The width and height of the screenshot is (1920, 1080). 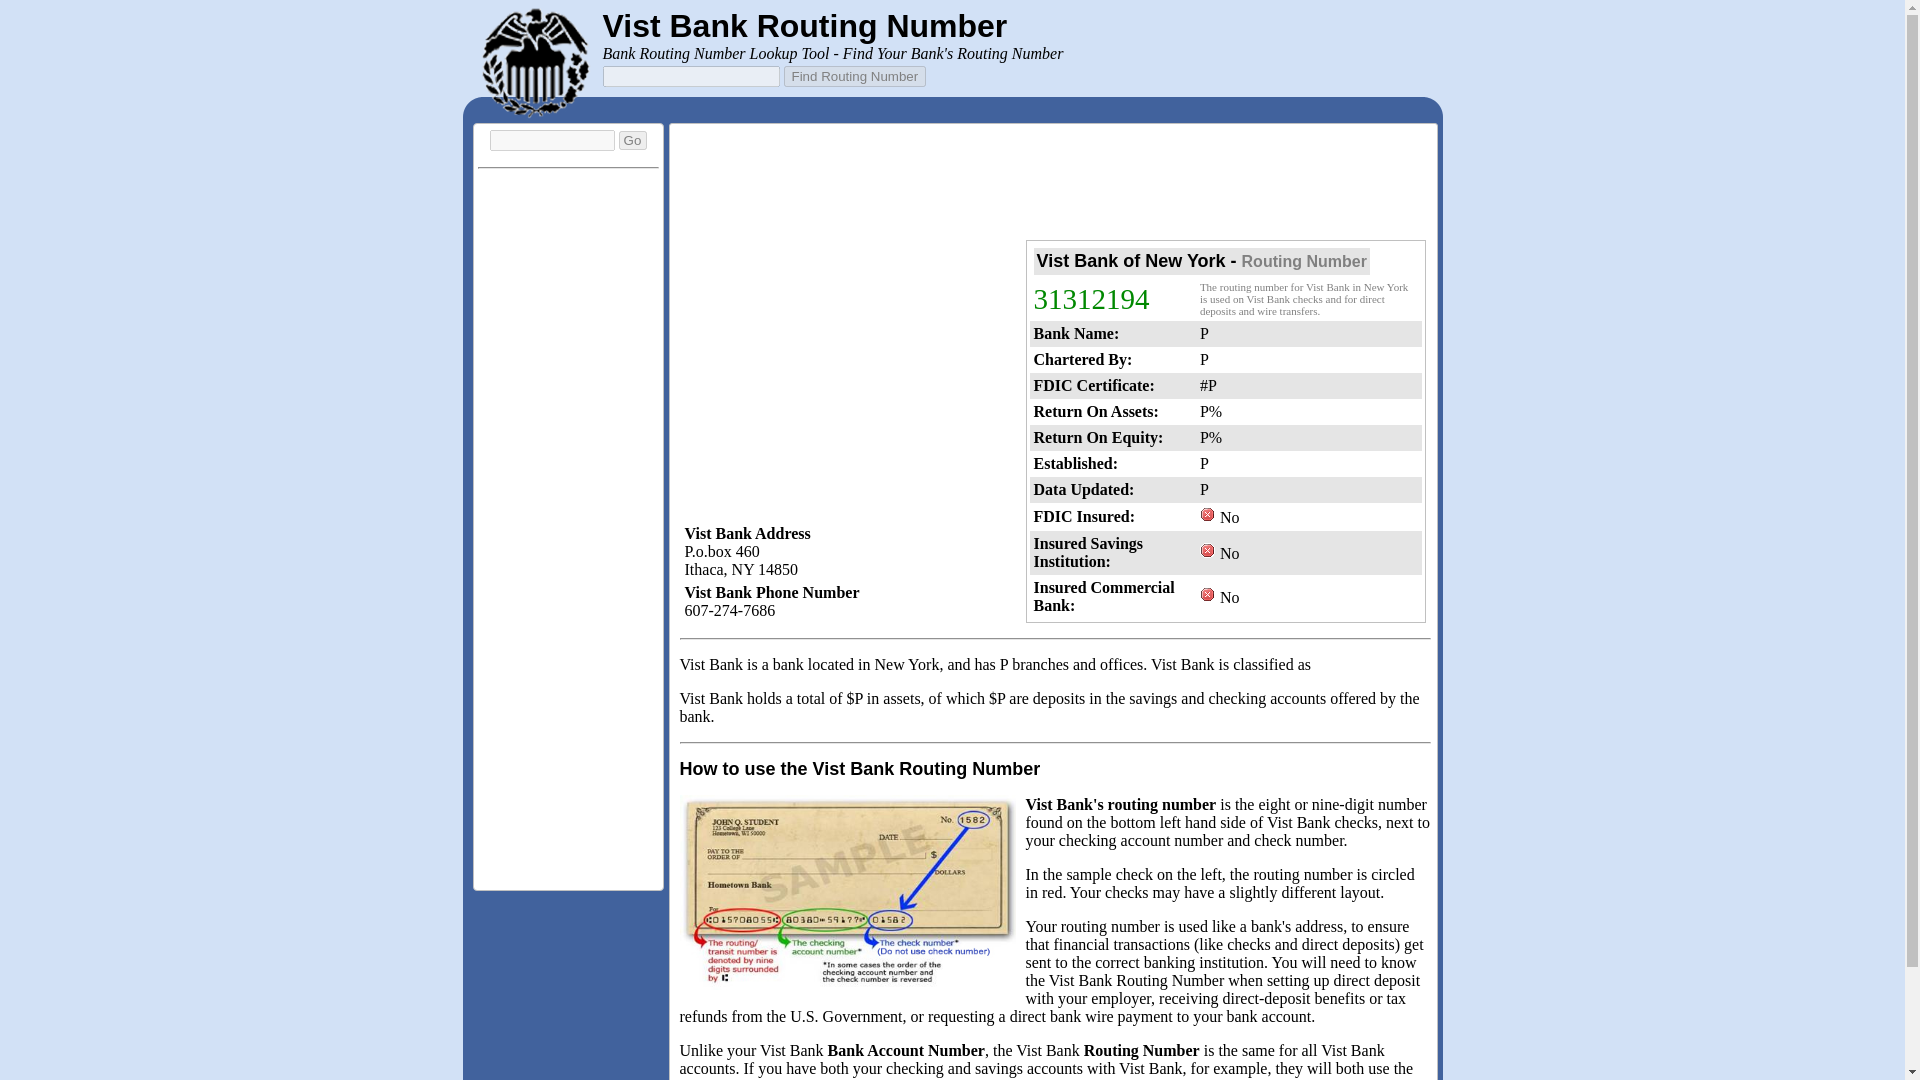 What do you see at coordinates (568, 834) in the screenshot?
I see `Advertisement` at bounding box center [568, 834].